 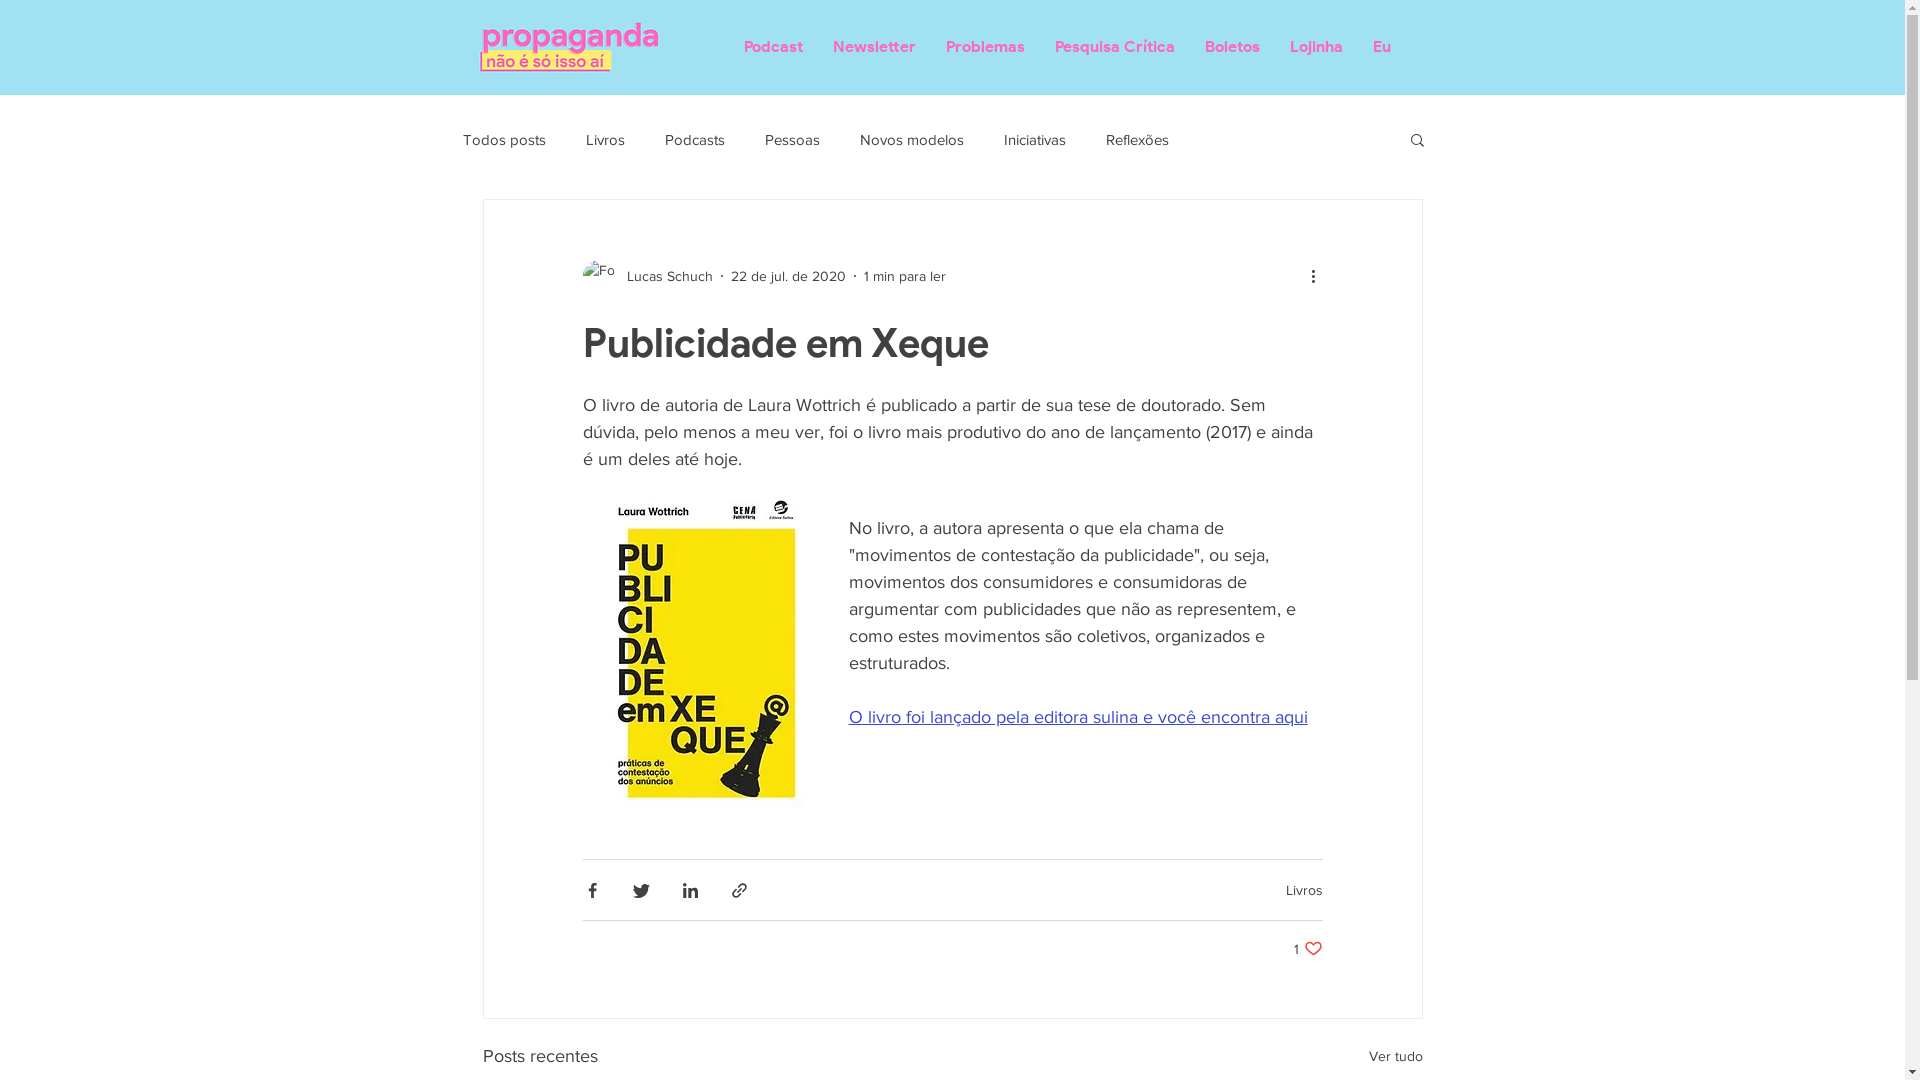 I want to click on Boletos, so click(x=1232, y=47).